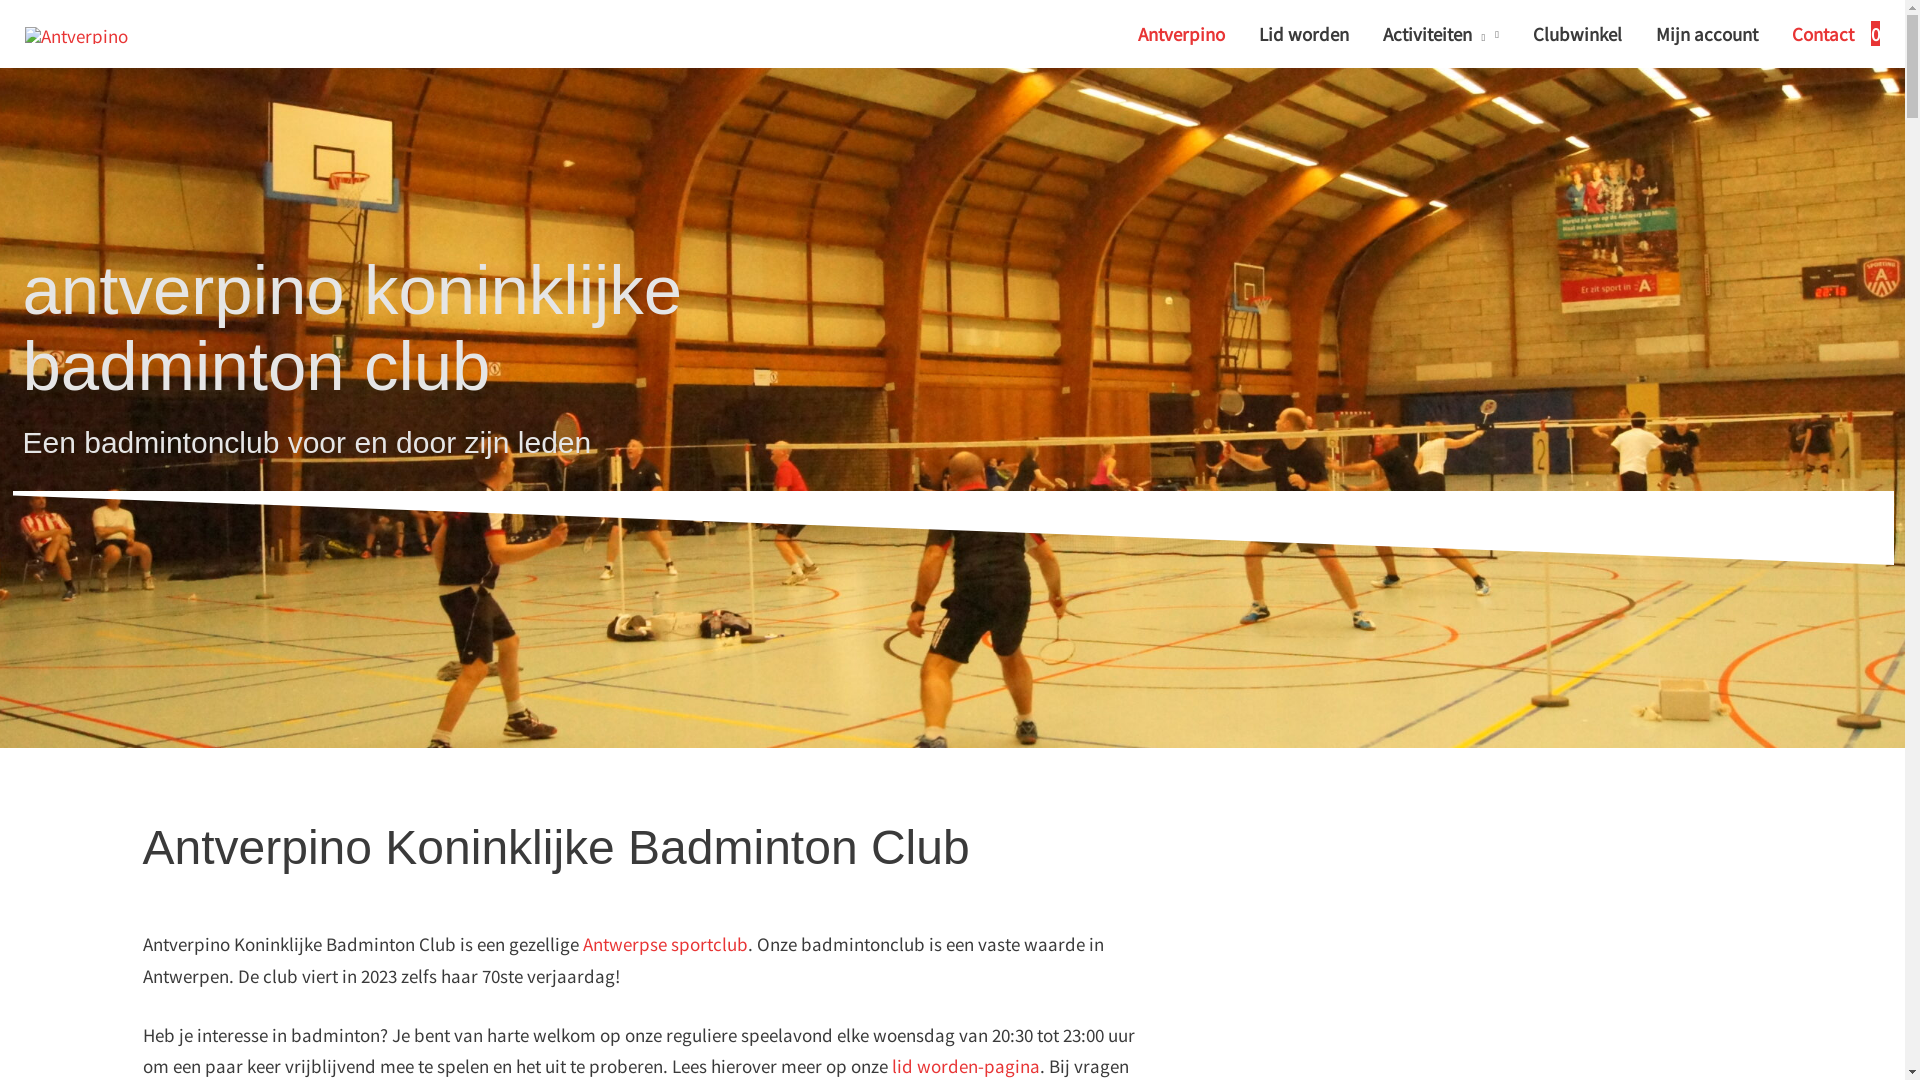 The height and width of the screenshot is (1080, 1920). Describe the element at coordinates (1441, 34) in the screenshot. I see `Activiteiten` at that location.